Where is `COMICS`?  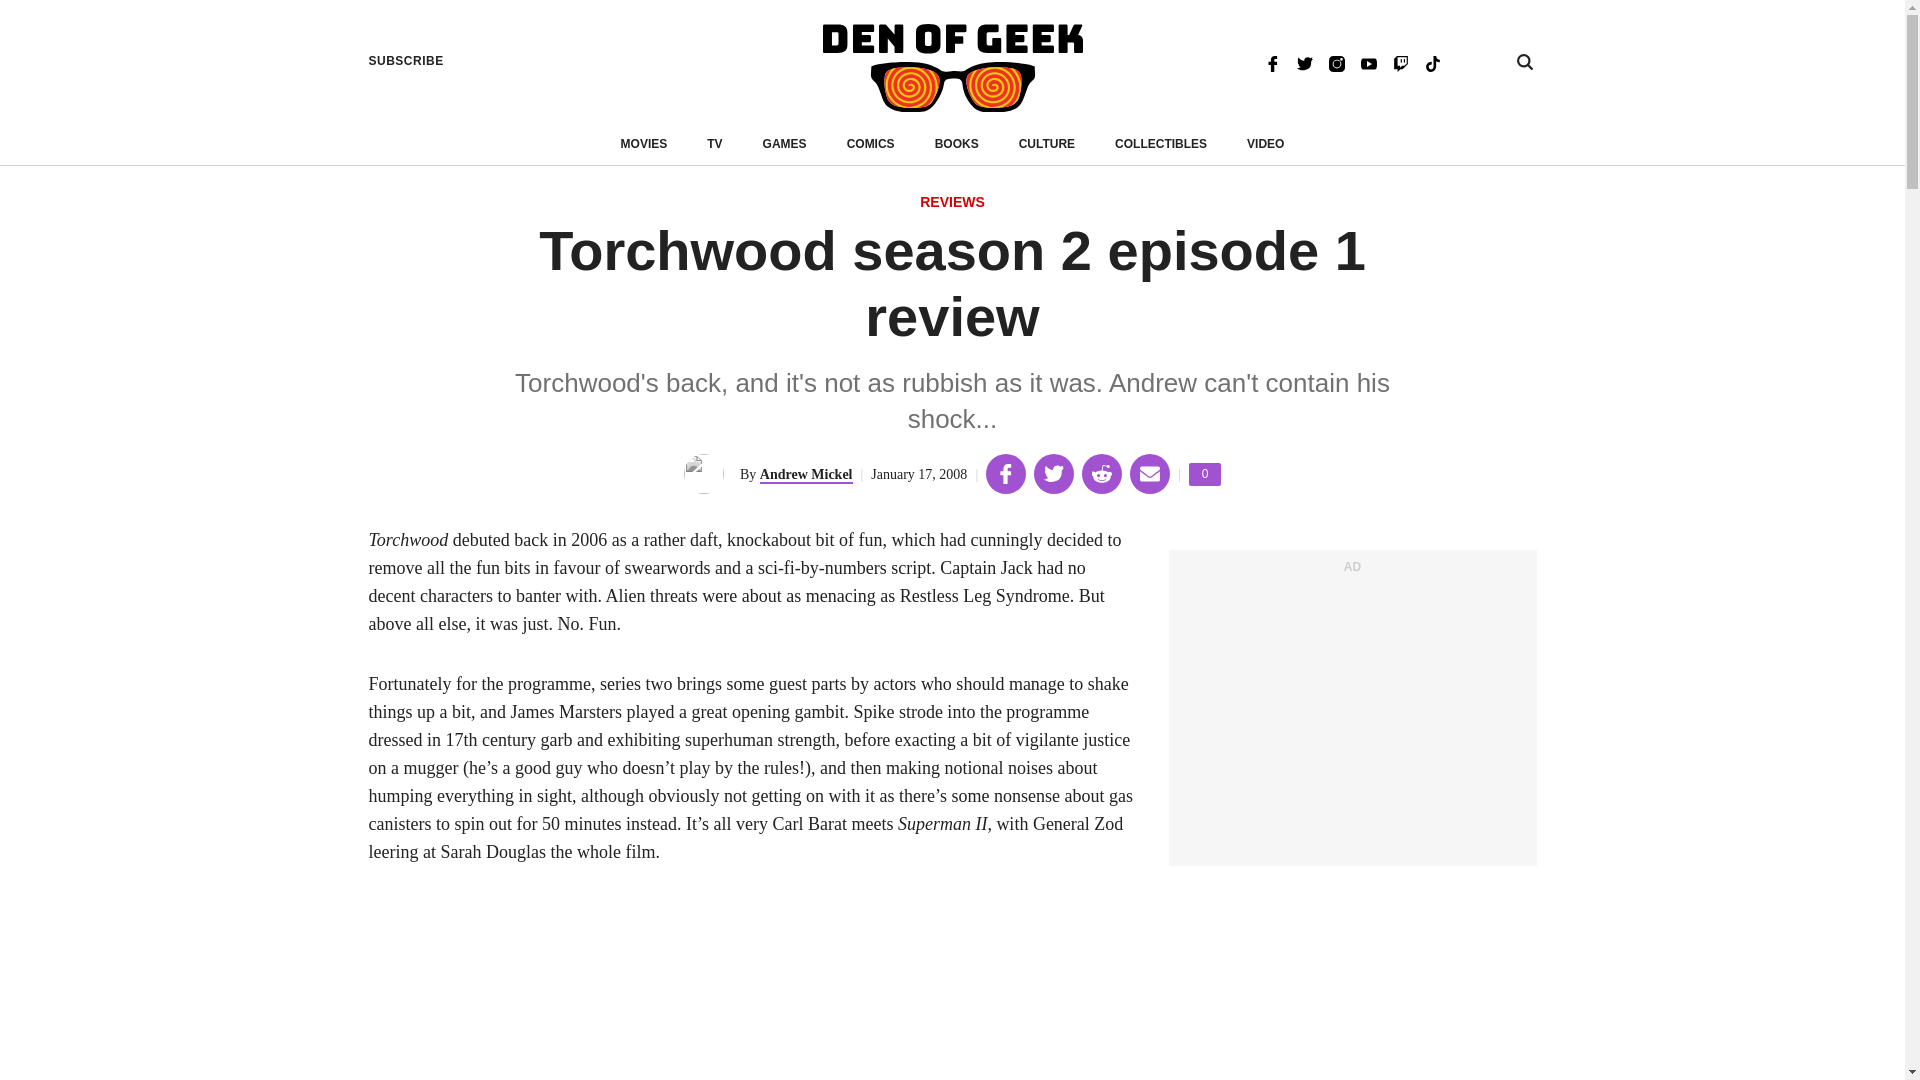 COMICS is located at coordinates (1204, 474).